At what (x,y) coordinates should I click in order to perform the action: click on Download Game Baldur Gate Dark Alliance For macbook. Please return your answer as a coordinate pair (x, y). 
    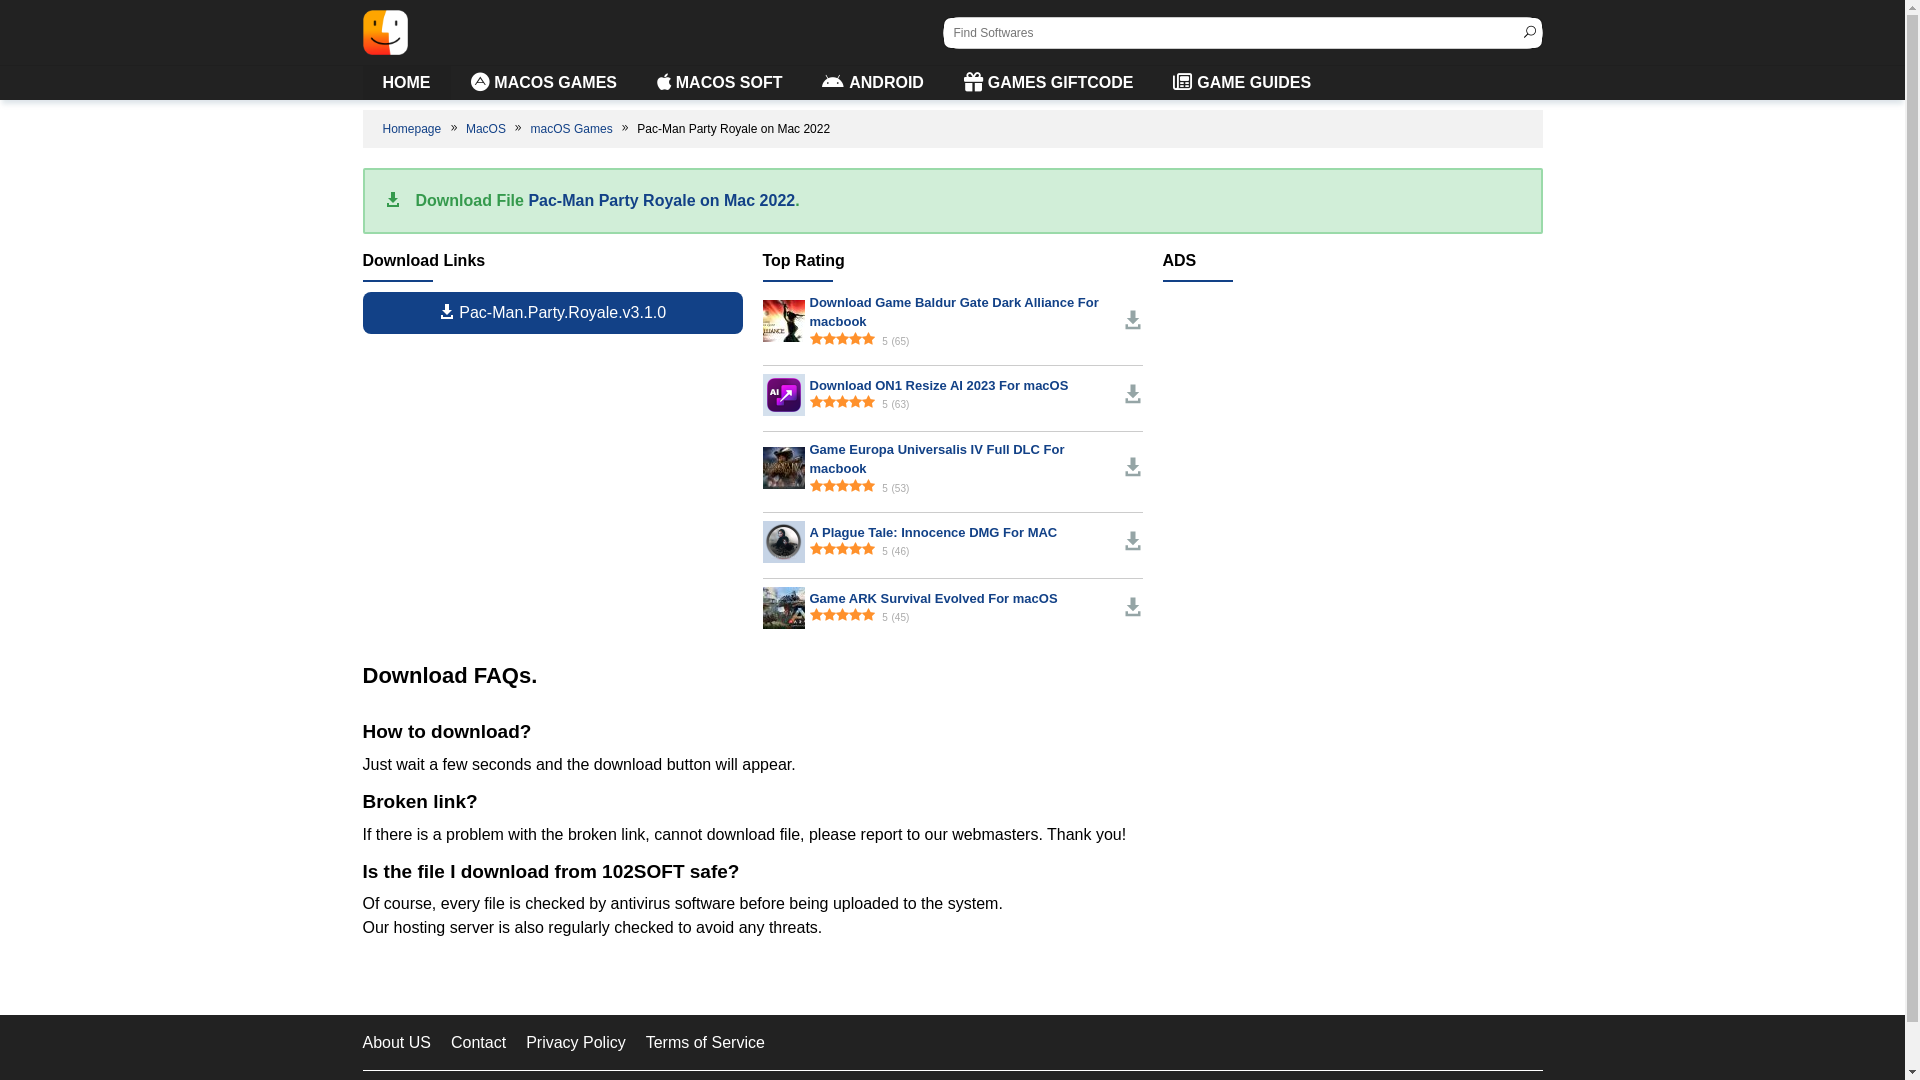
    Looking at the image, I should click on (954, 312).